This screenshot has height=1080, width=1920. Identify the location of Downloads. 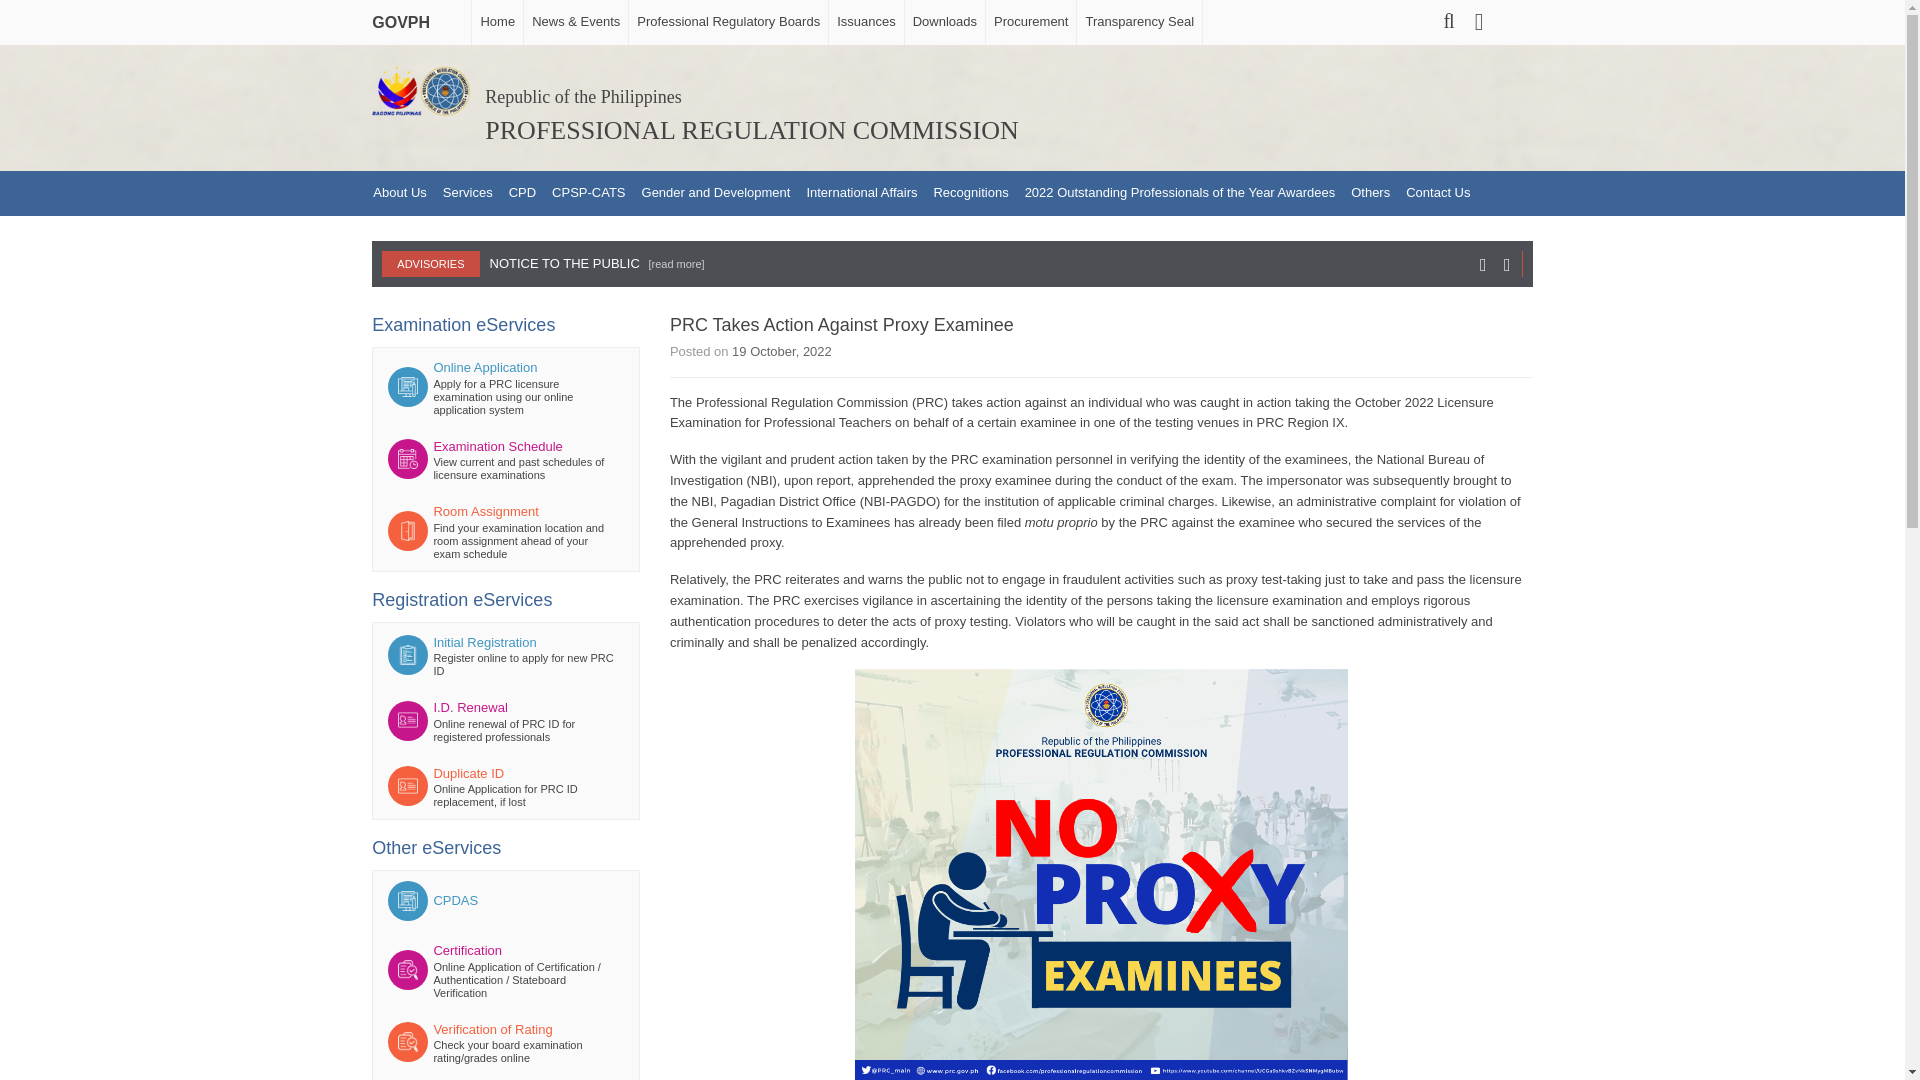
(944, 22).